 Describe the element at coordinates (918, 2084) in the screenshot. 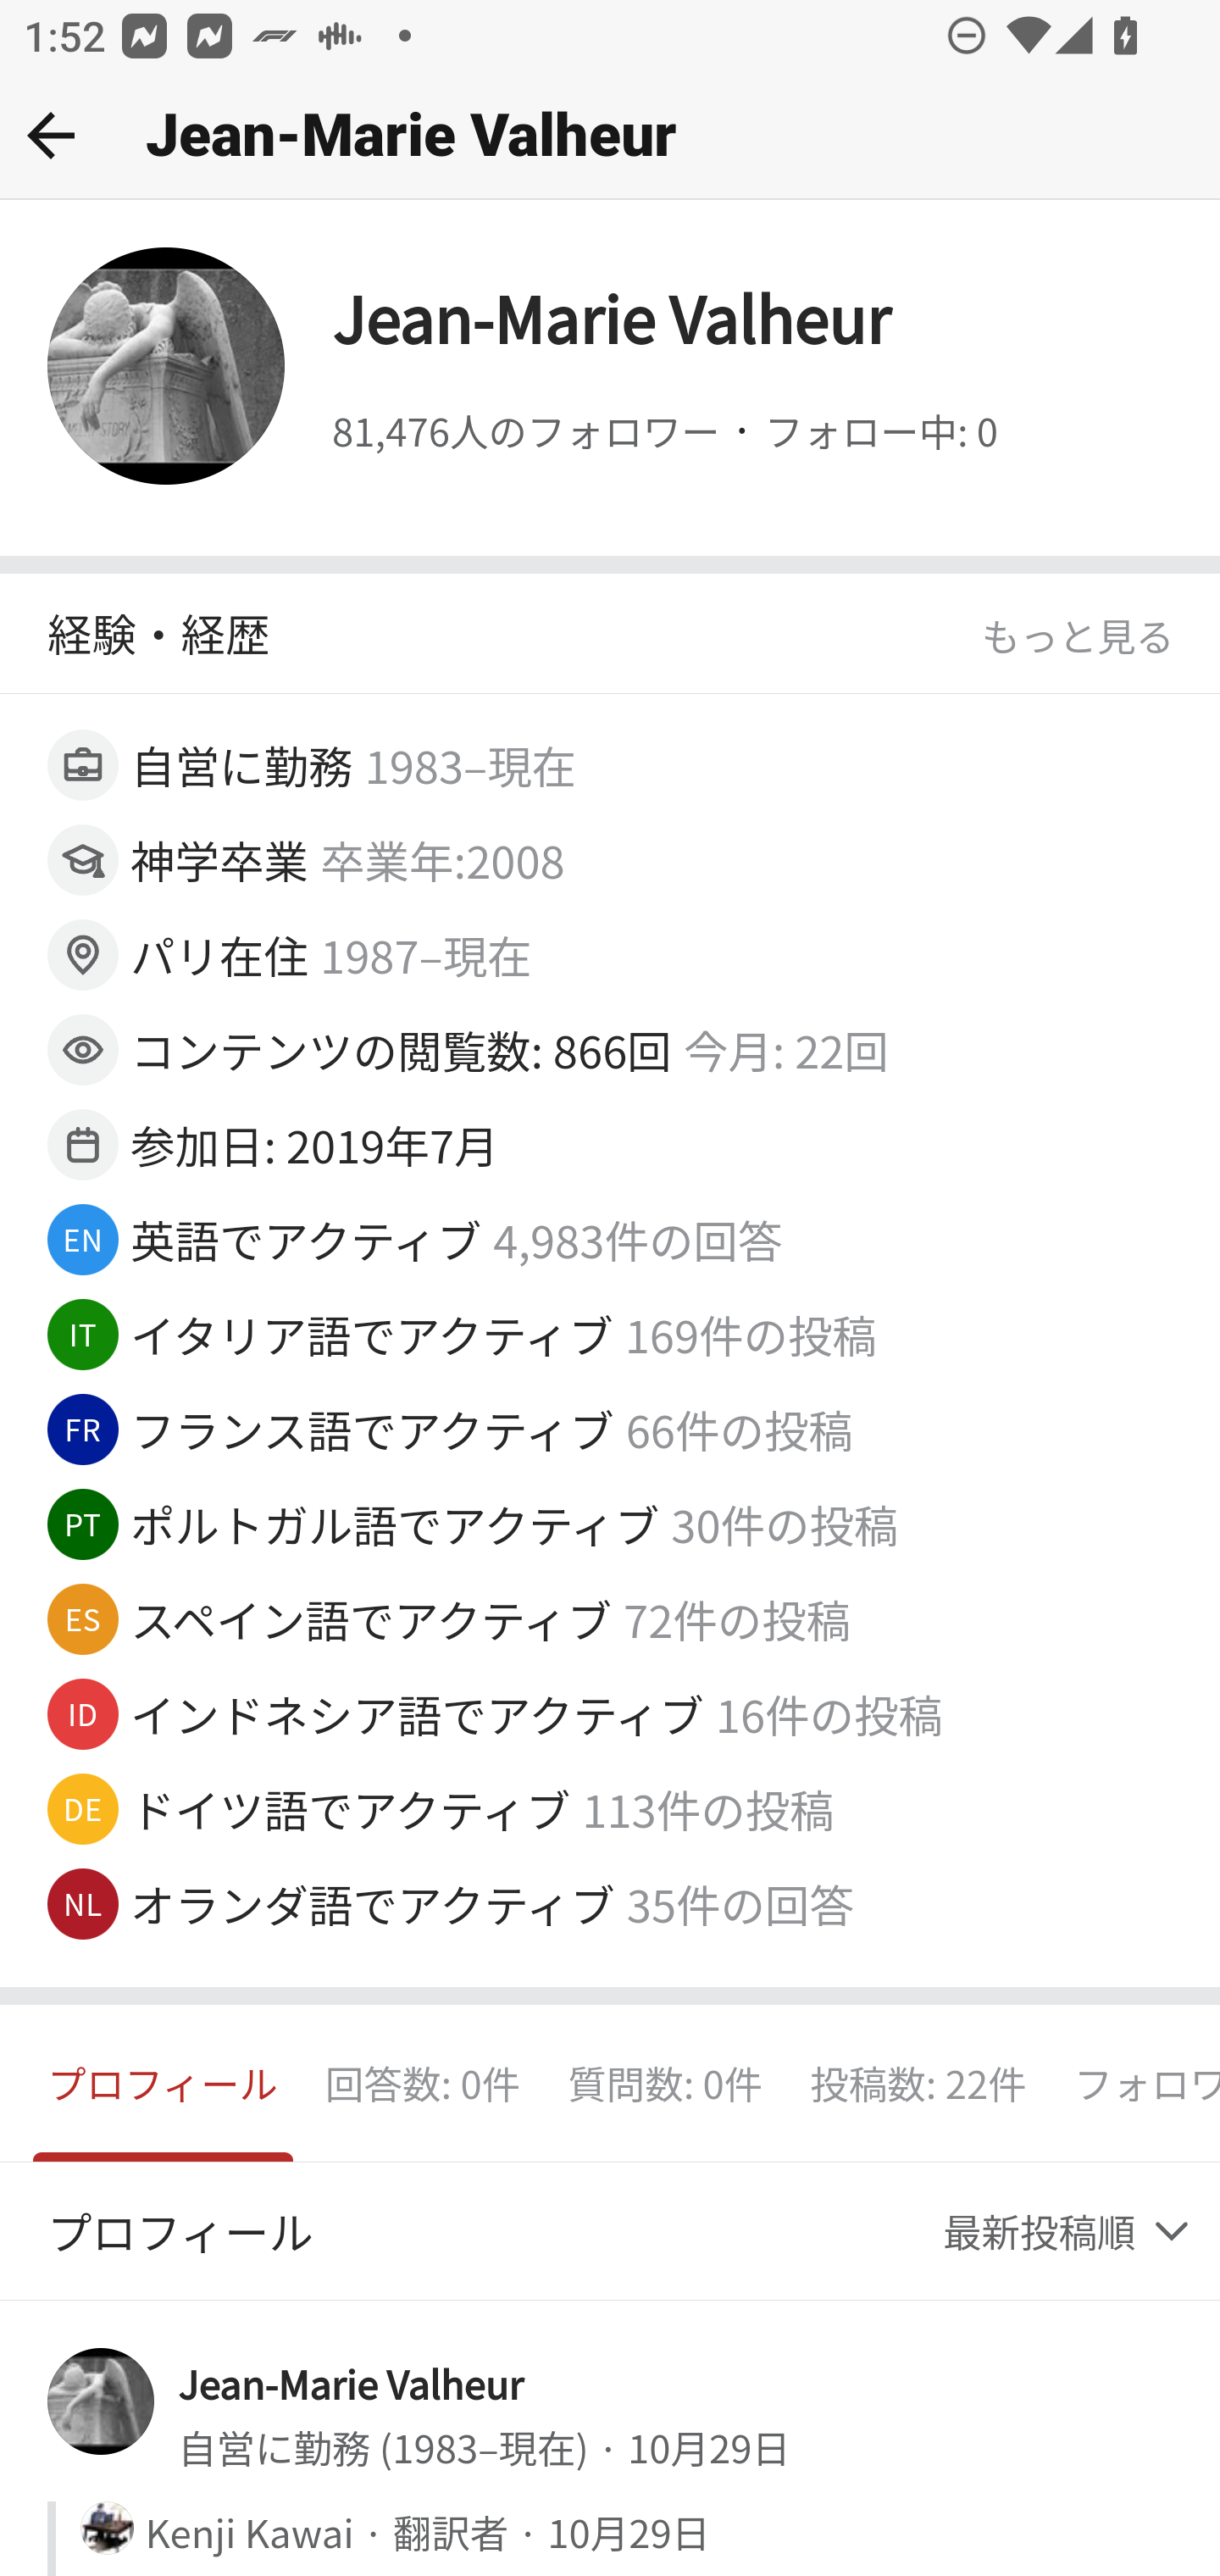

I see `投稿数: 22件` at that location.